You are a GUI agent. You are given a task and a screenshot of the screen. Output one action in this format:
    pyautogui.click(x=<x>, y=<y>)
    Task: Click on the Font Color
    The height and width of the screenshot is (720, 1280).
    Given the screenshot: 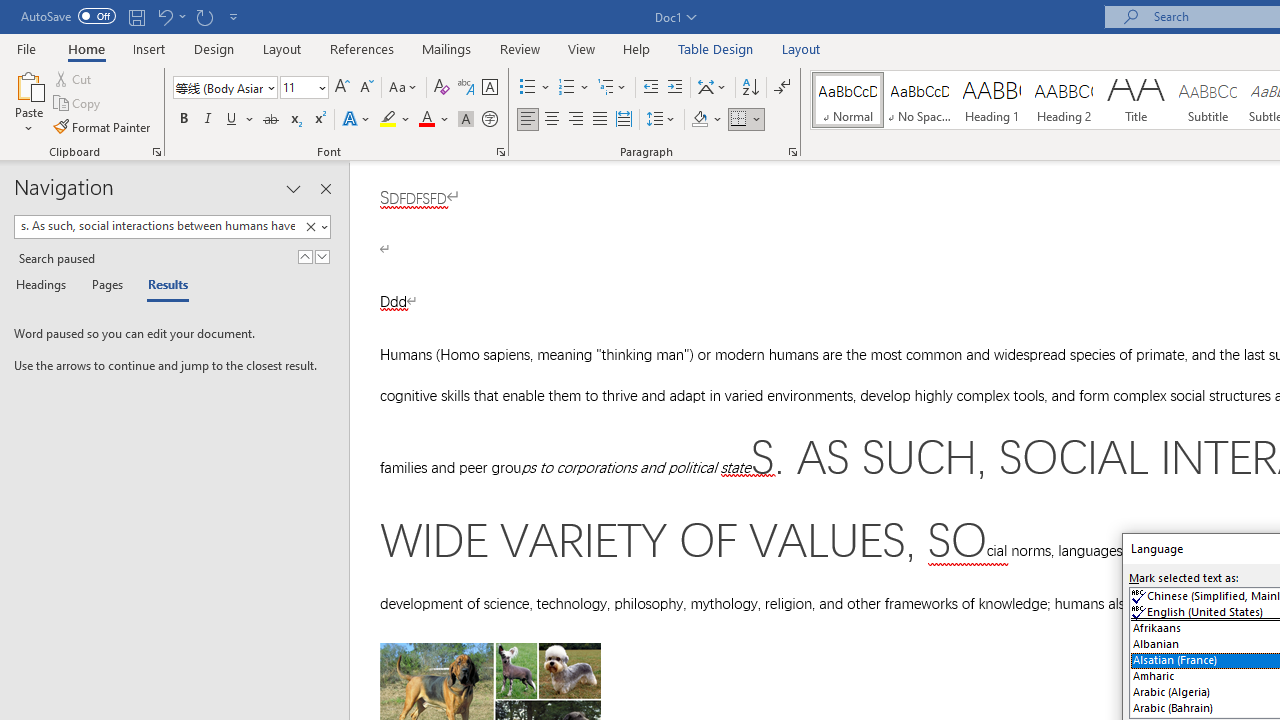 What is the action you would take?
    pyautogui.click(x=434, y=120)
    